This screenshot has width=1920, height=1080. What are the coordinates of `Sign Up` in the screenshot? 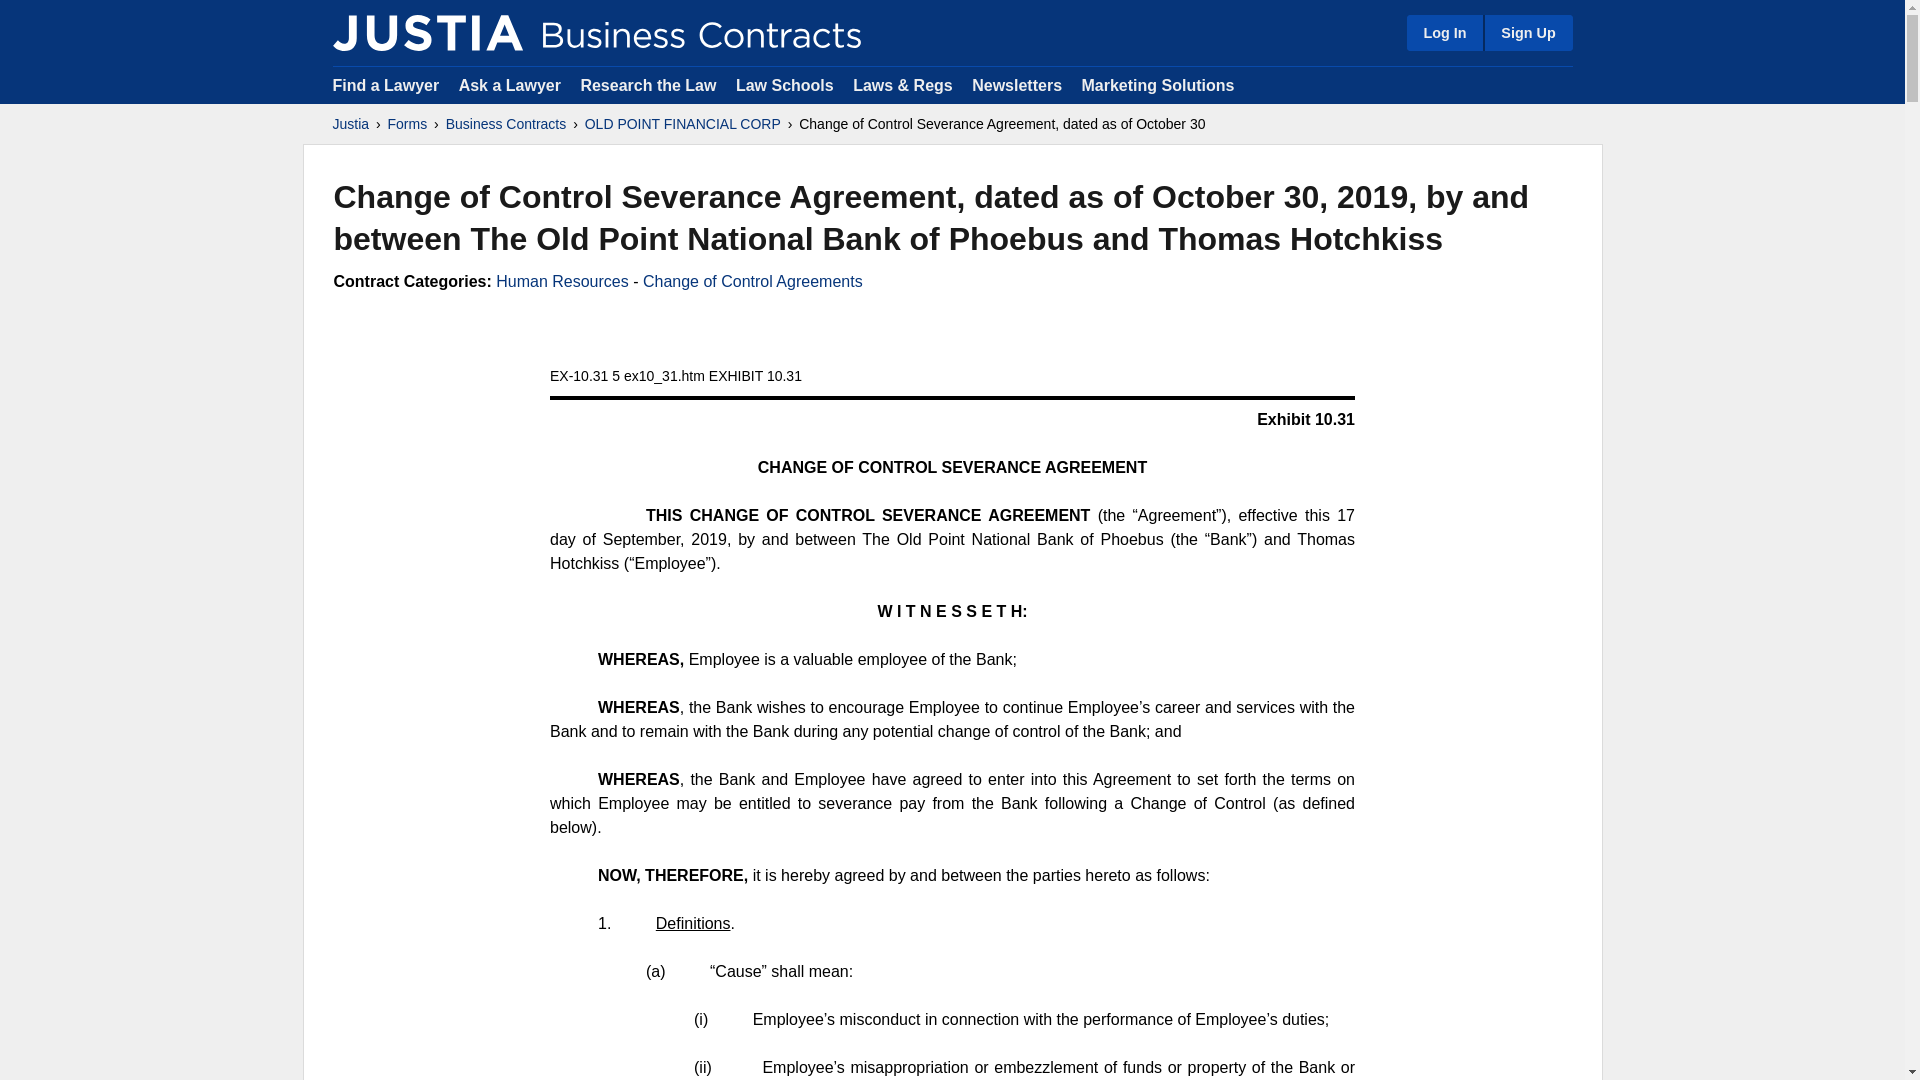 It's located at (1527, 32).